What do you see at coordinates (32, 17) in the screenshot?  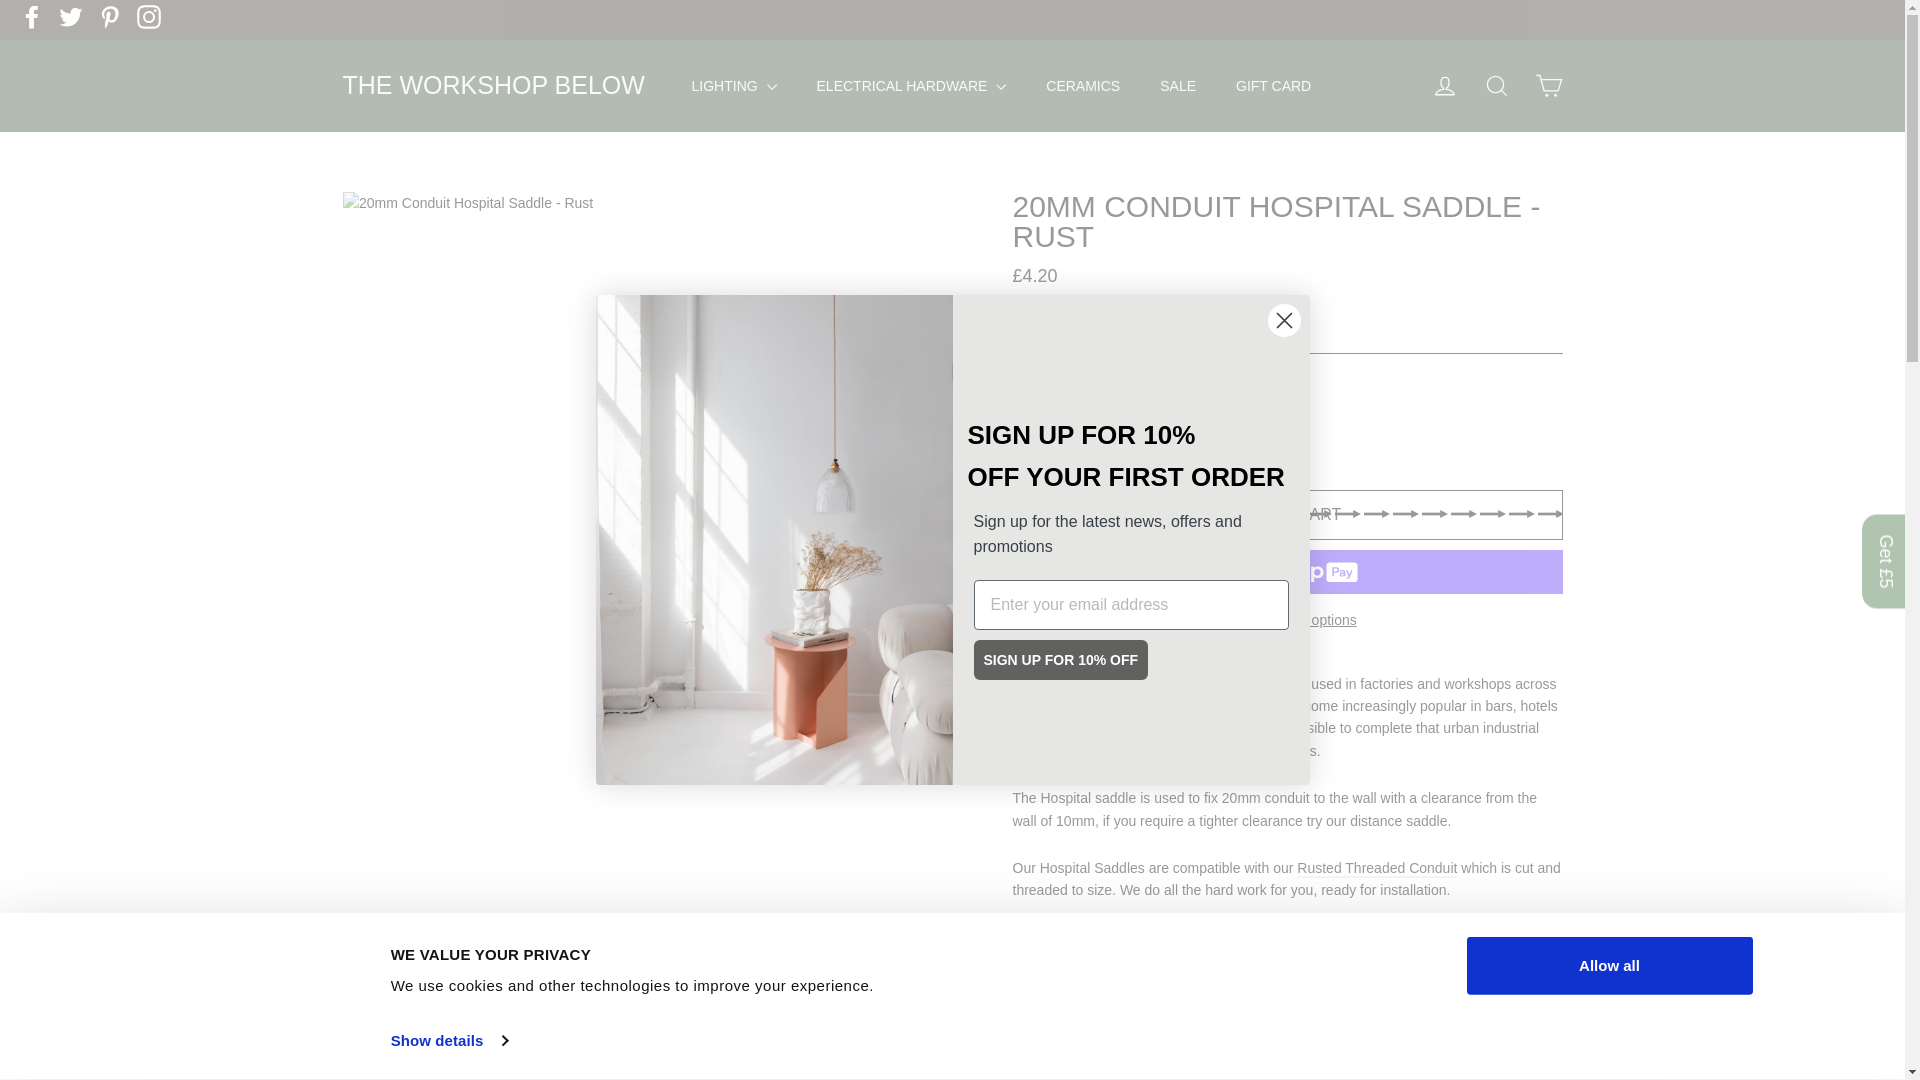 I see `THE WORKSHOP BELOW on Facebook` at bounding box center [32, 17].